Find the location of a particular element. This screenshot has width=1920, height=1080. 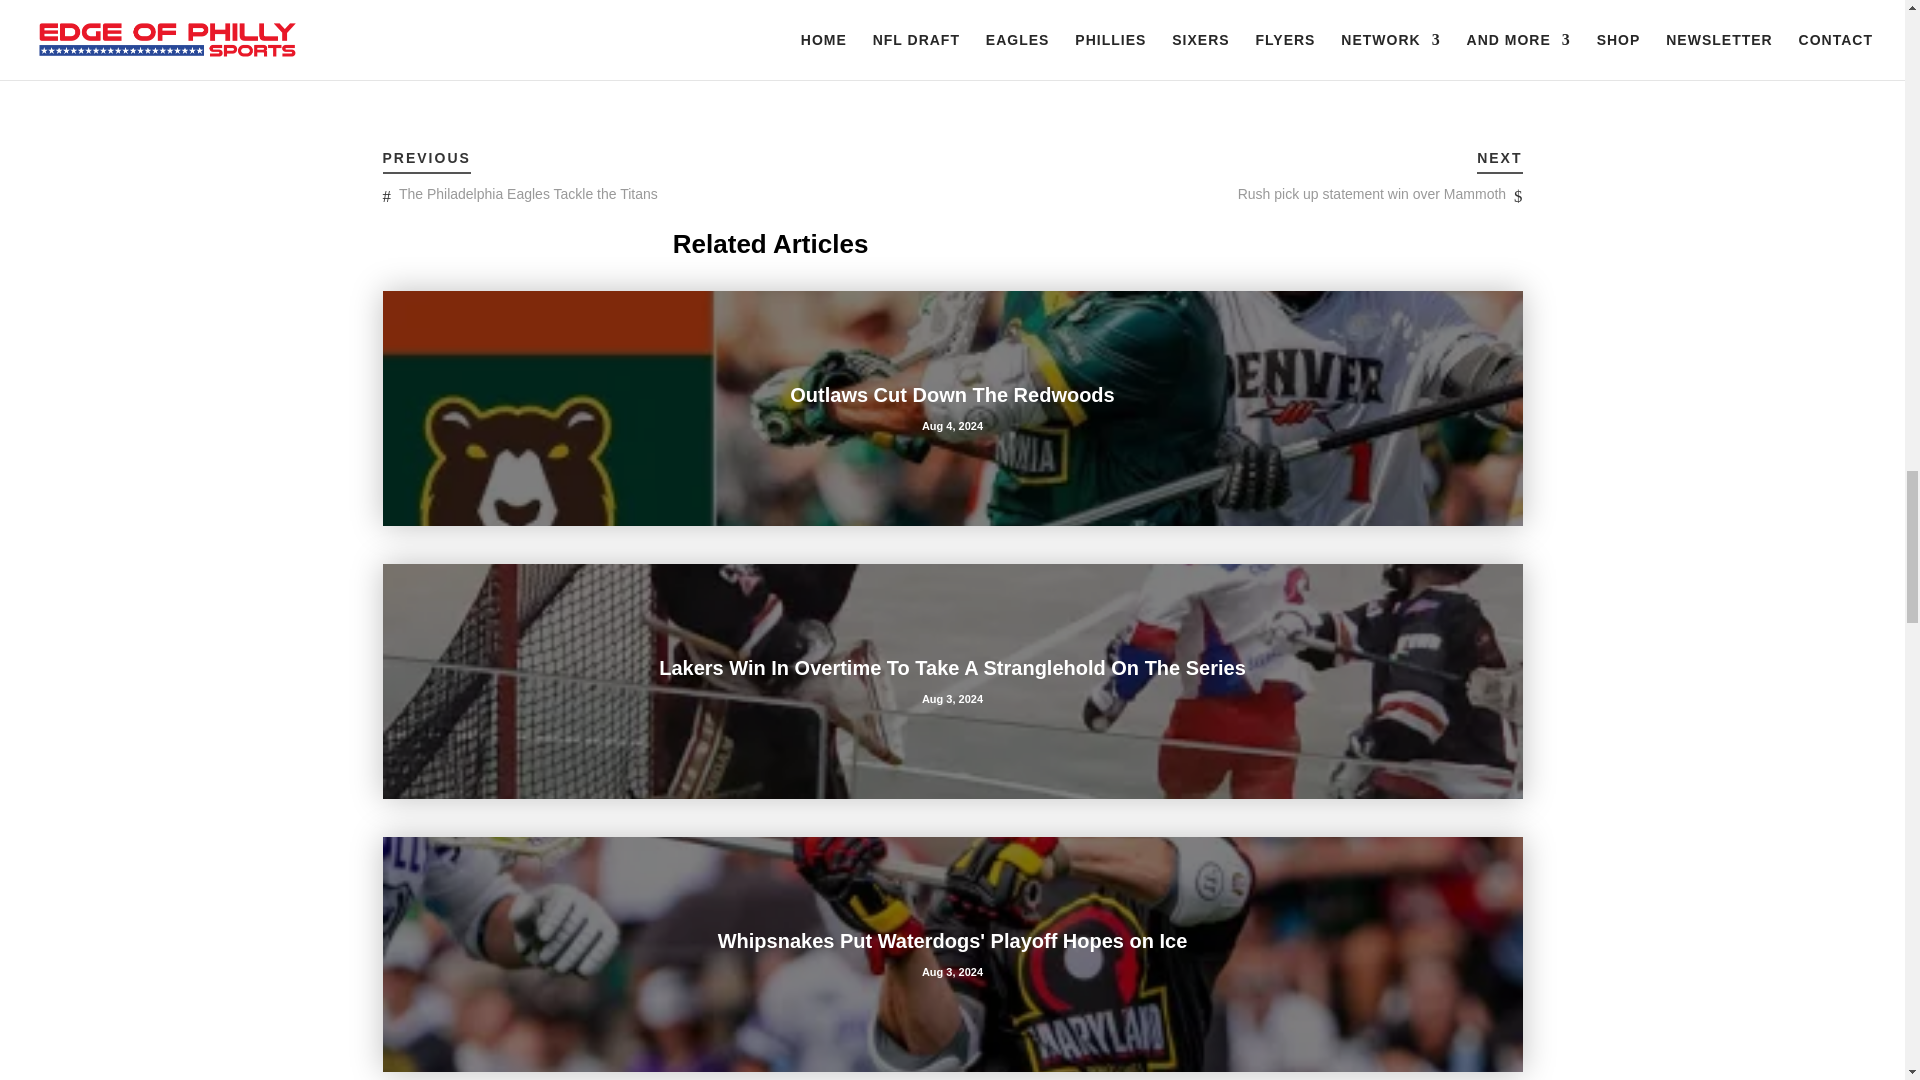

Click to share on Twitter is located at coordinates (398, 49).